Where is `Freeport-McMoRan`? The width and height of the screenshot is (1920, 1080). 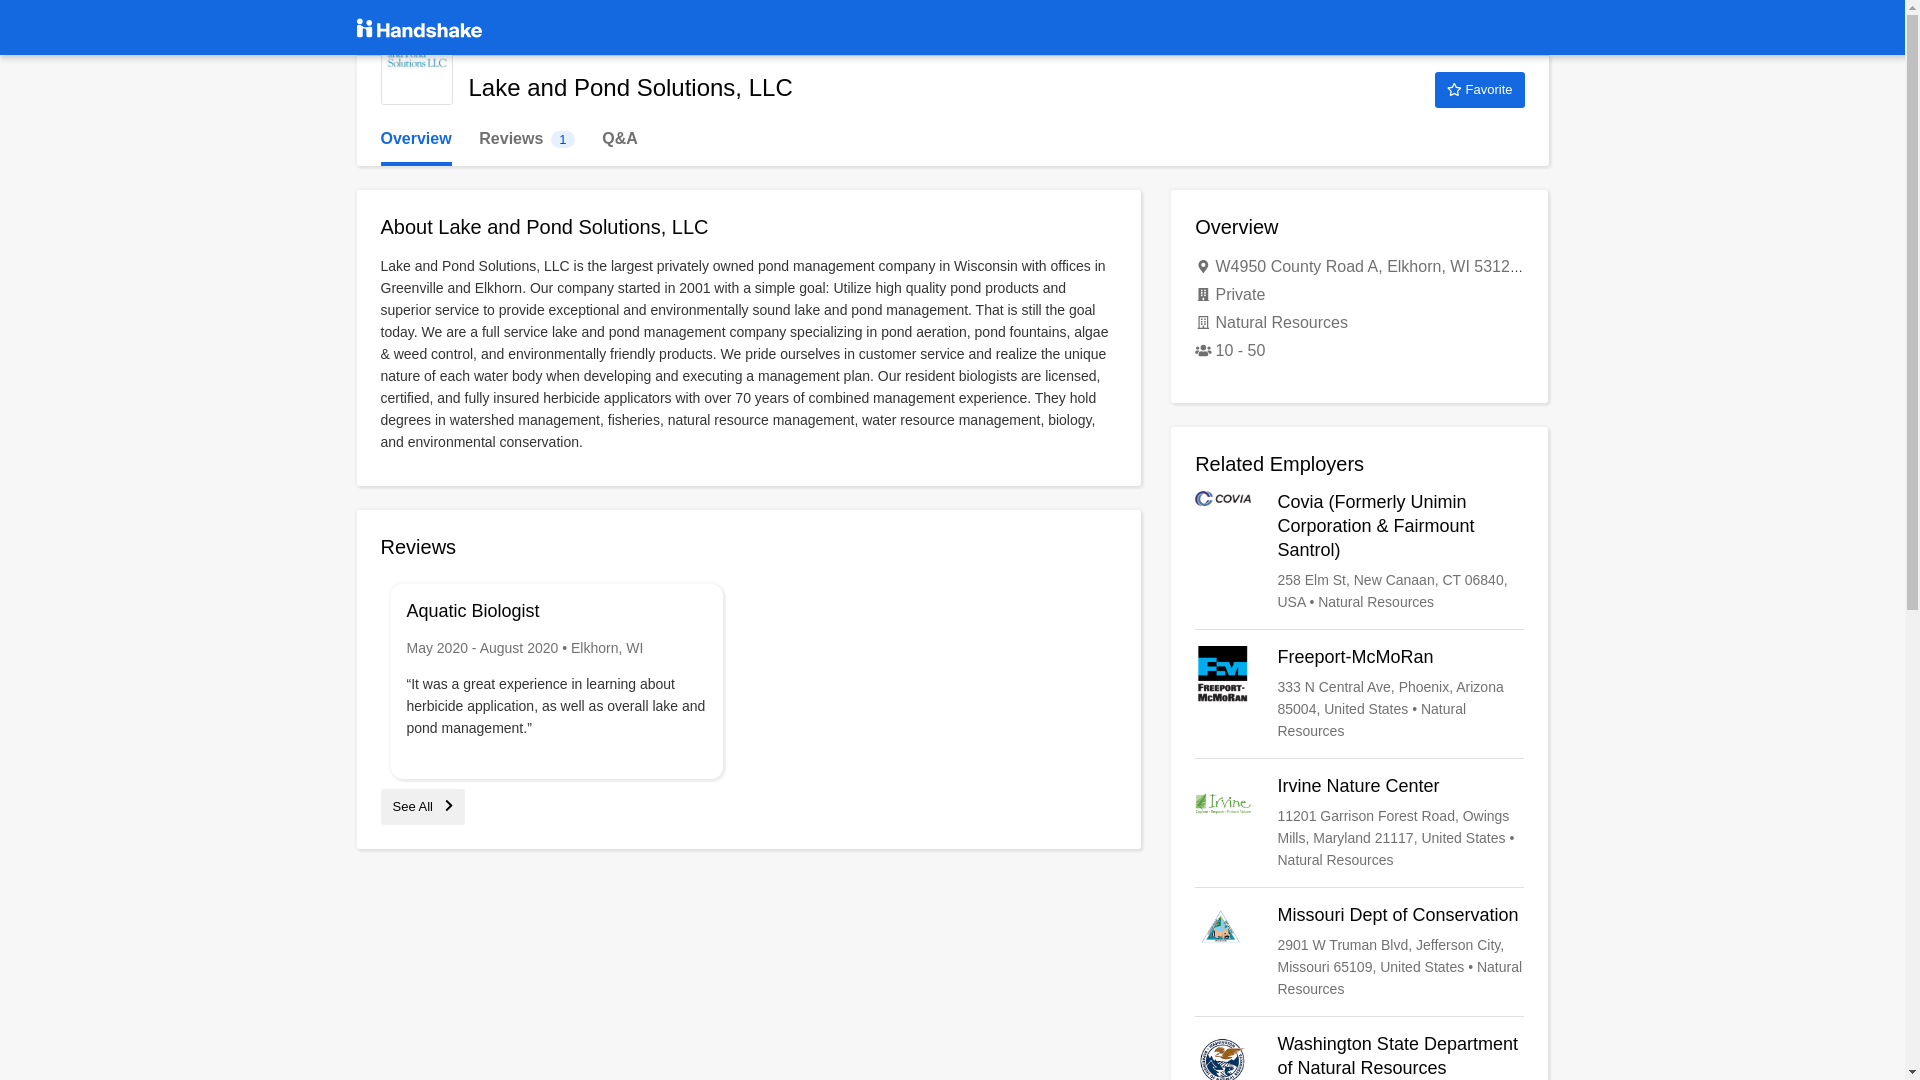
Freeport-McMoRan is located at coordinates (1359, 693).